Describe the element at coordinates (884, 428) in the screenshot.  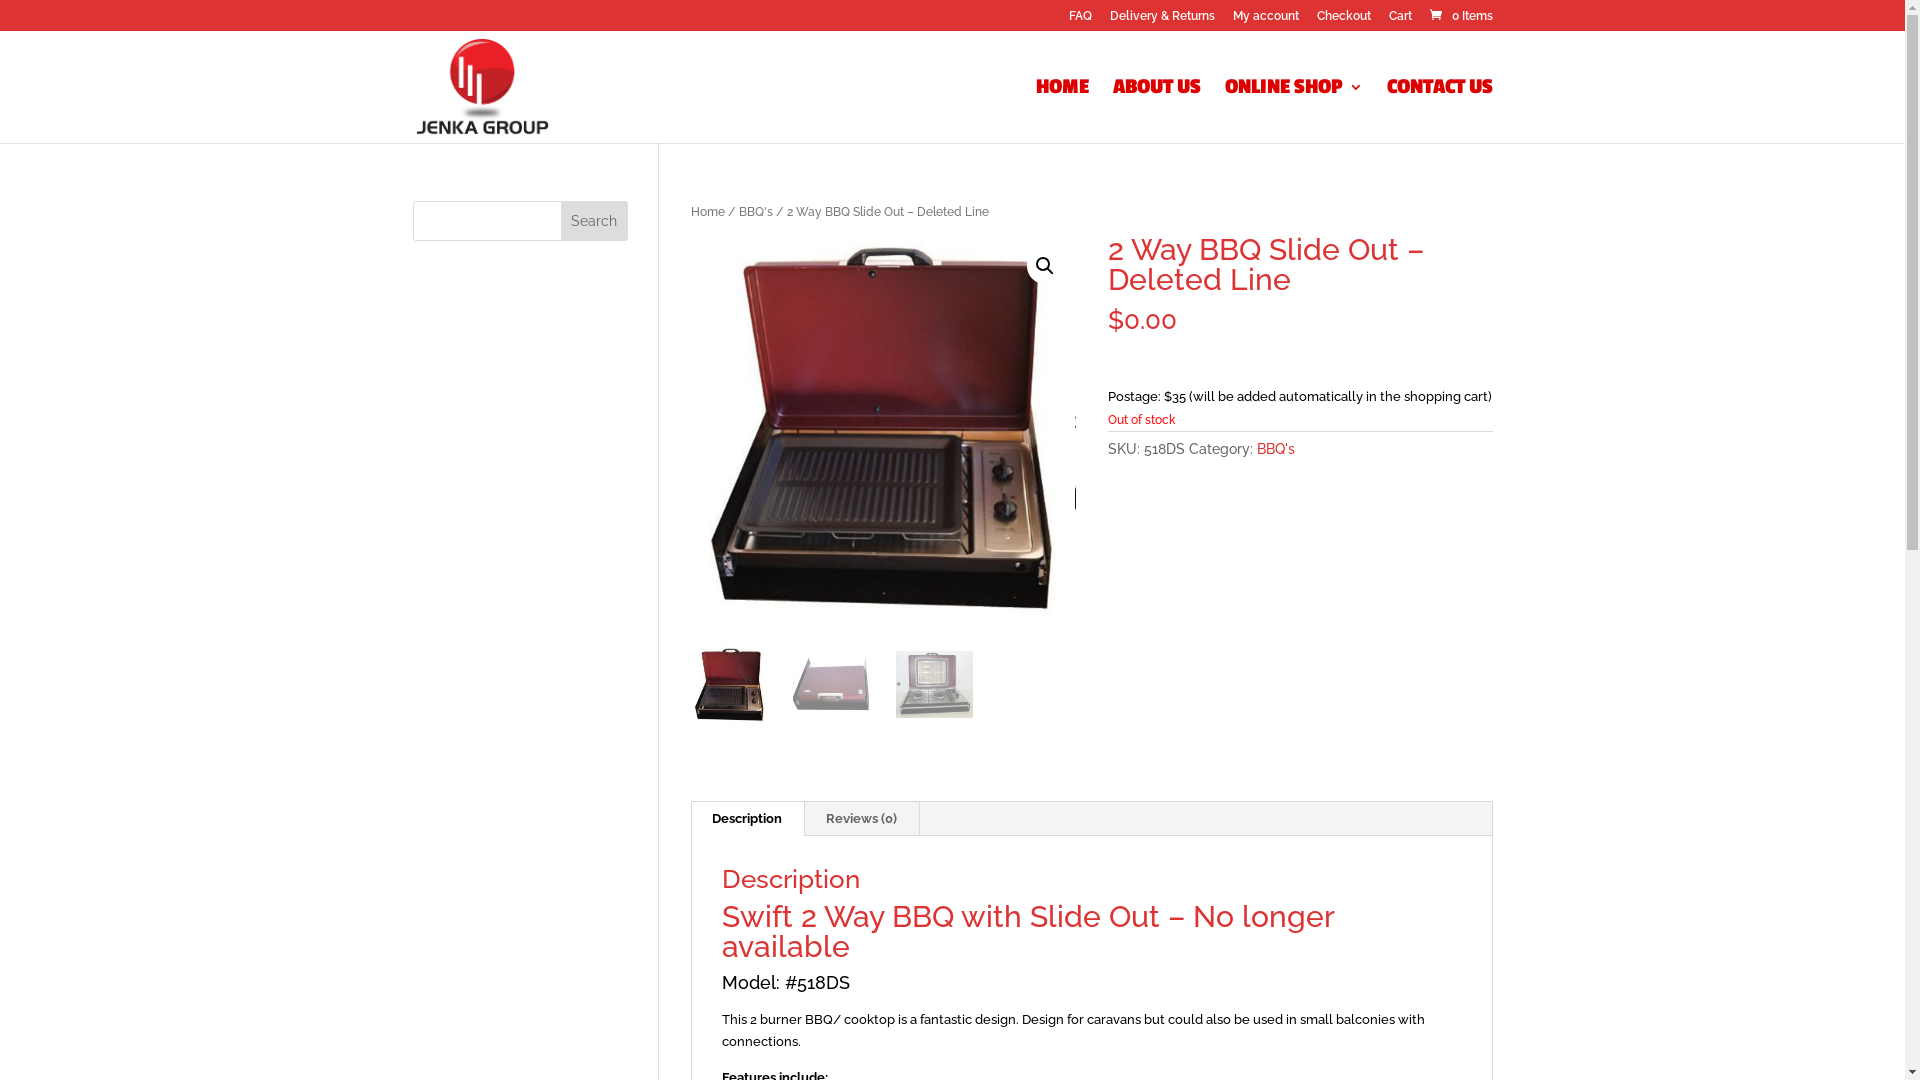
I see `2-Way-BBQ-Slide-out-Jenka-Caravan4` at that location.